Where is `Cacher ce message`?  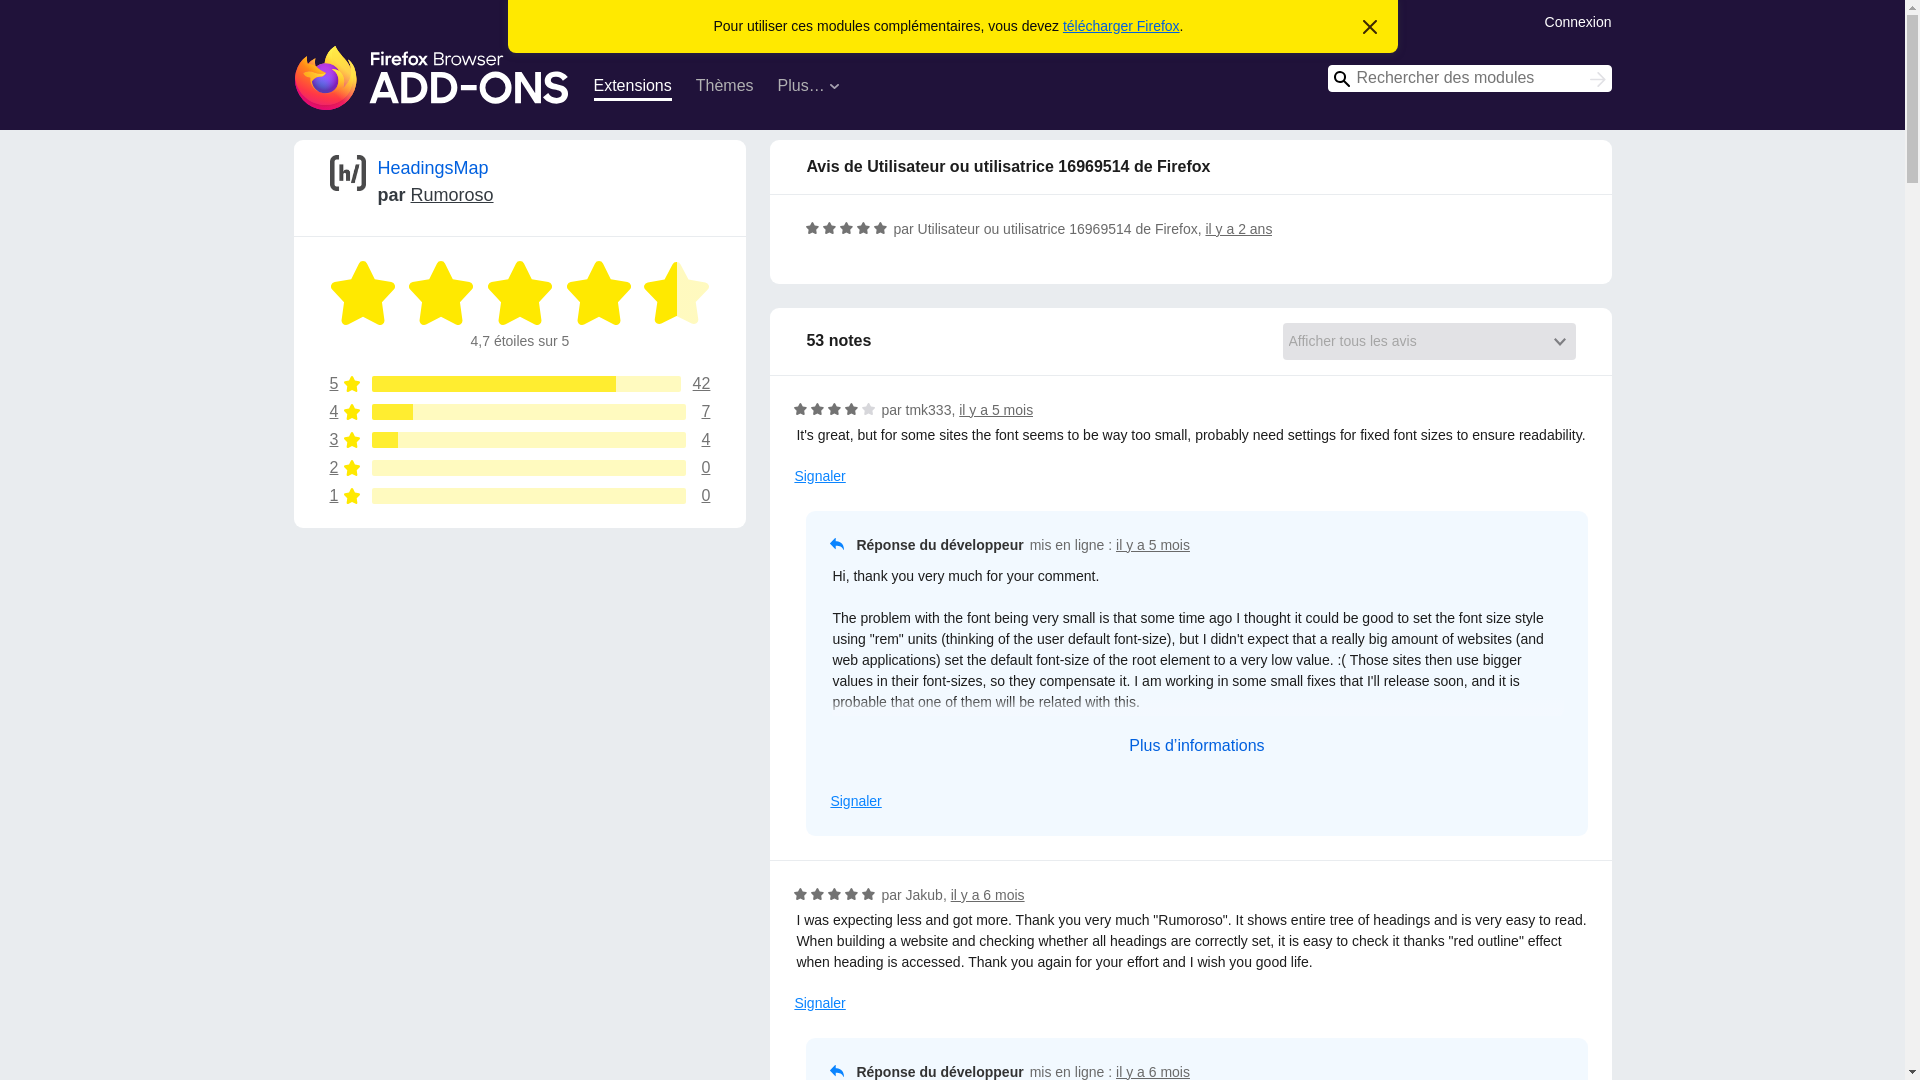 Cacher ce message is located at coordinates (632, 88).